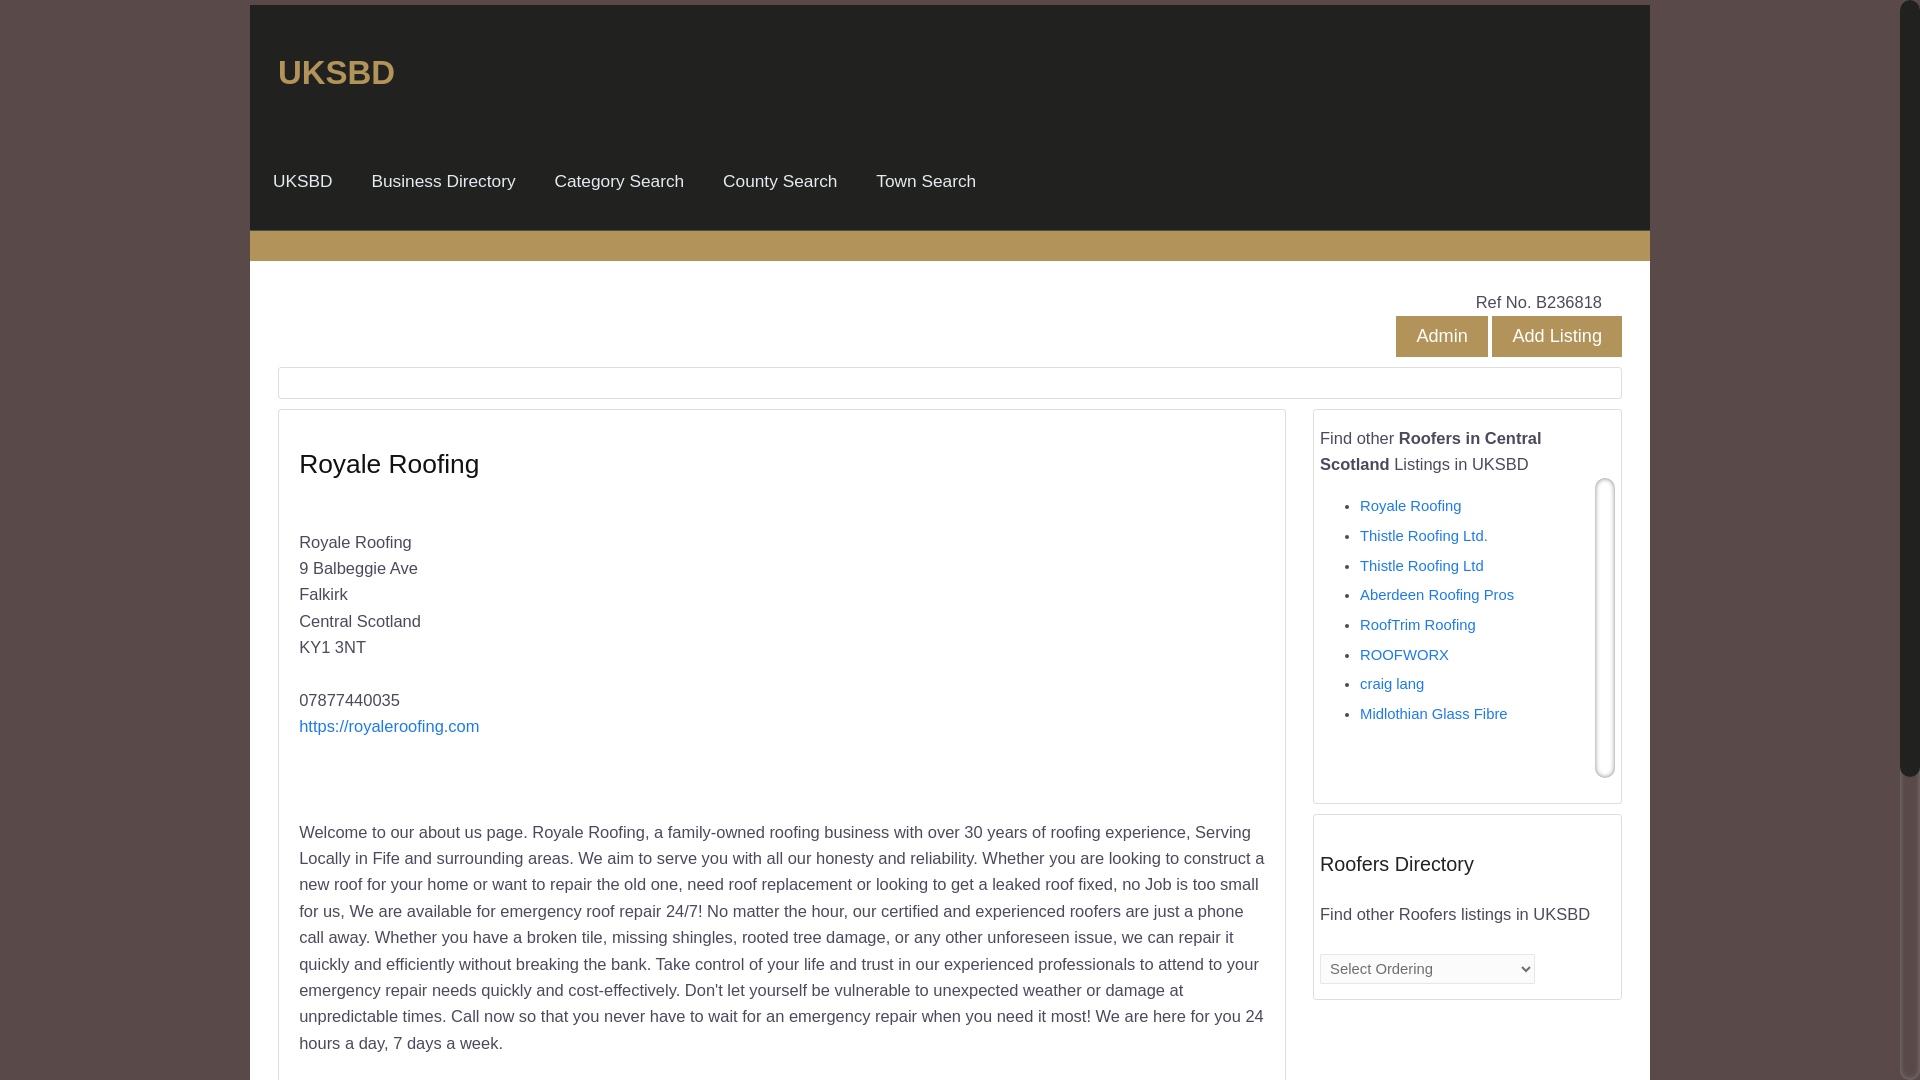  Describe the element at coordinates (303, 181) in the screenshot. I see `UKSBD` at that location.